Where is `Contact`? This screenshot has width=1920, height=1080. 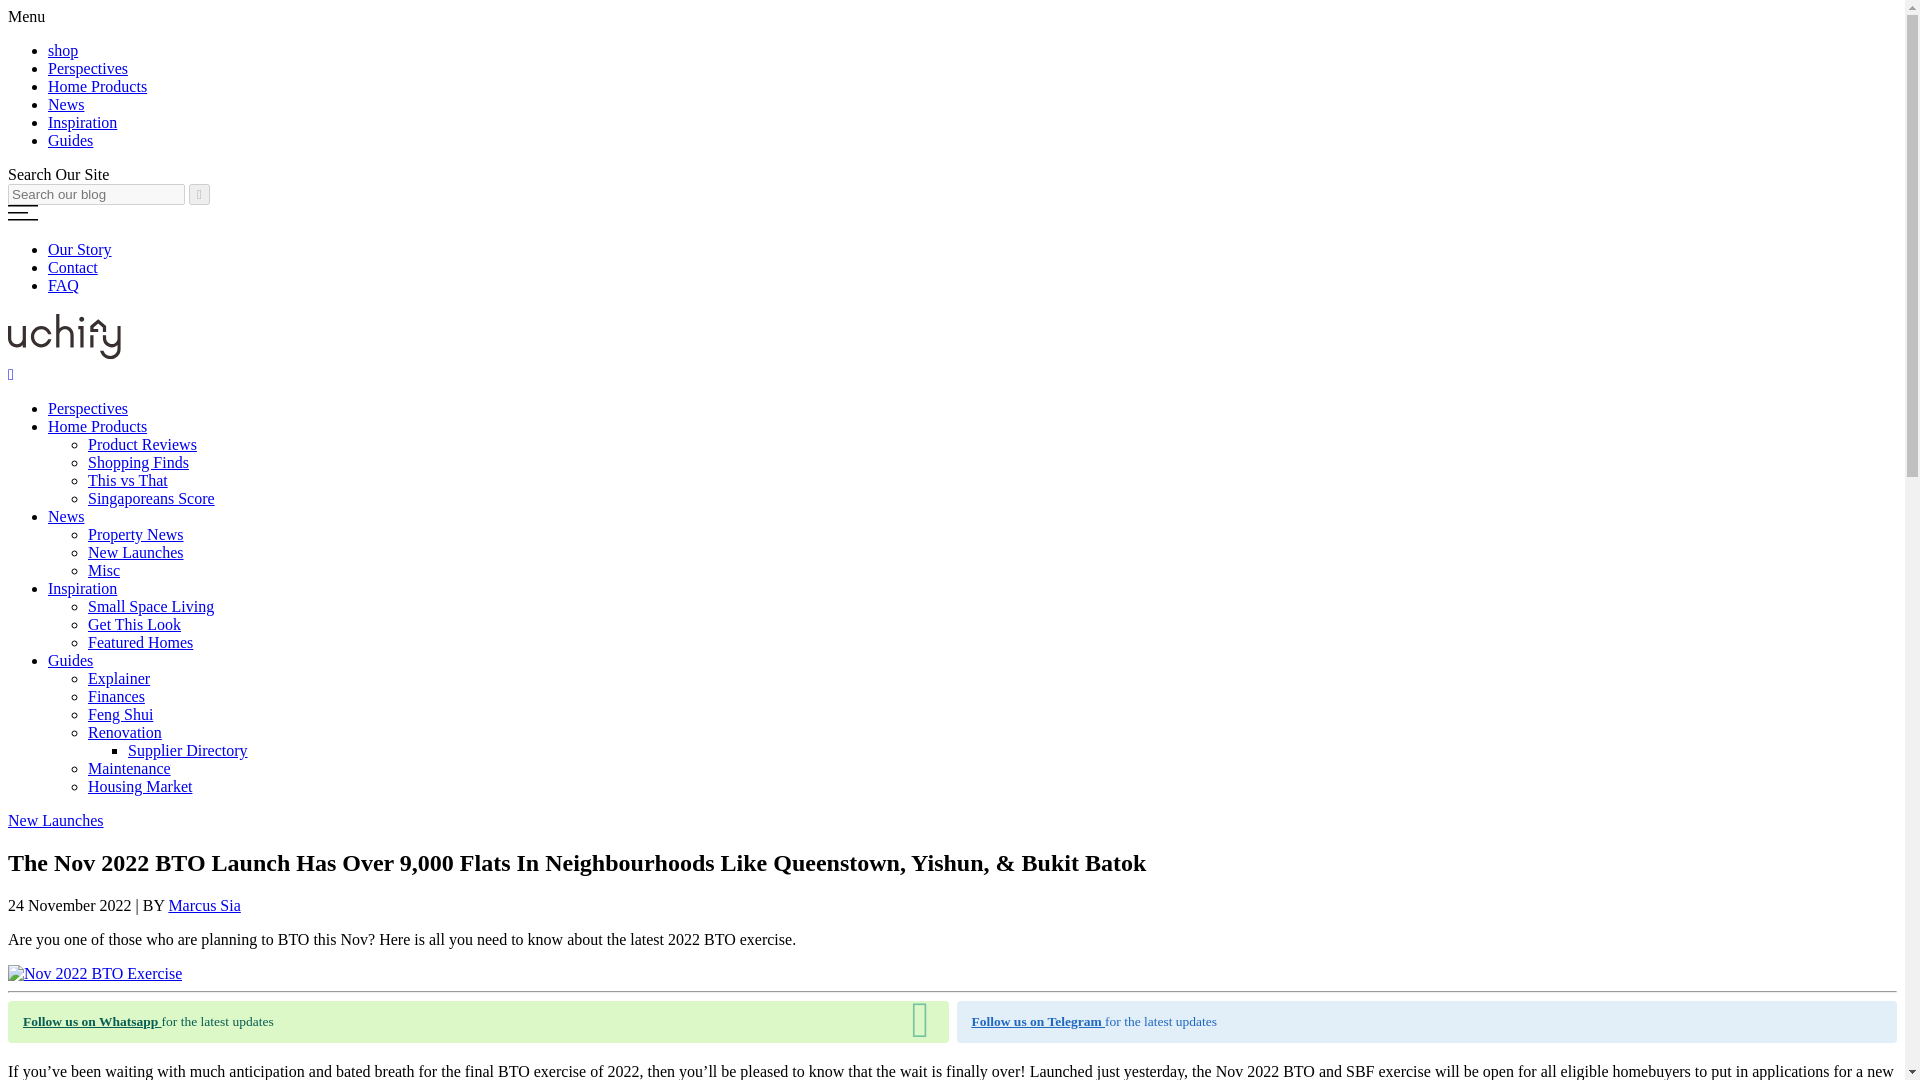
Contact is located at coordinates (72, 268).